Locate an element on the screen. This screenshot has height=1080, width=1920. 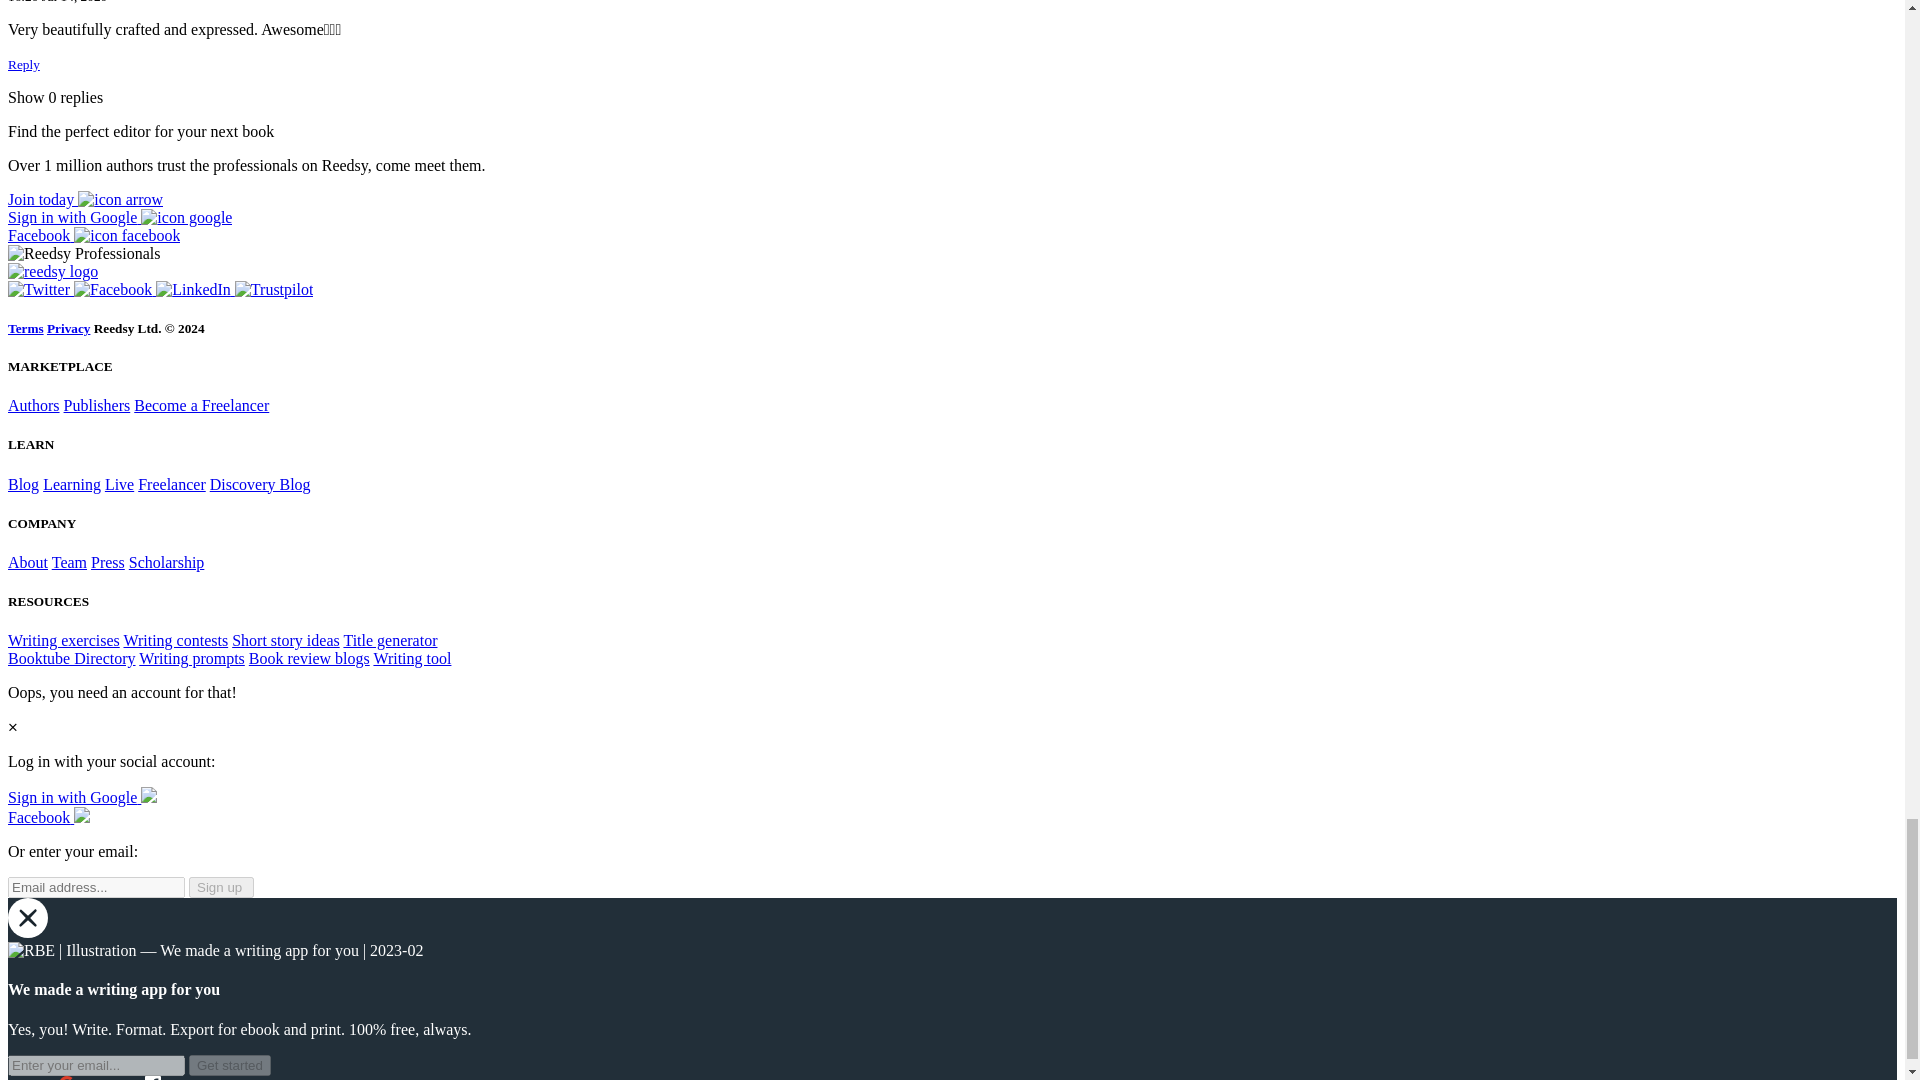
Facebook is located at coordinates (114, 289).